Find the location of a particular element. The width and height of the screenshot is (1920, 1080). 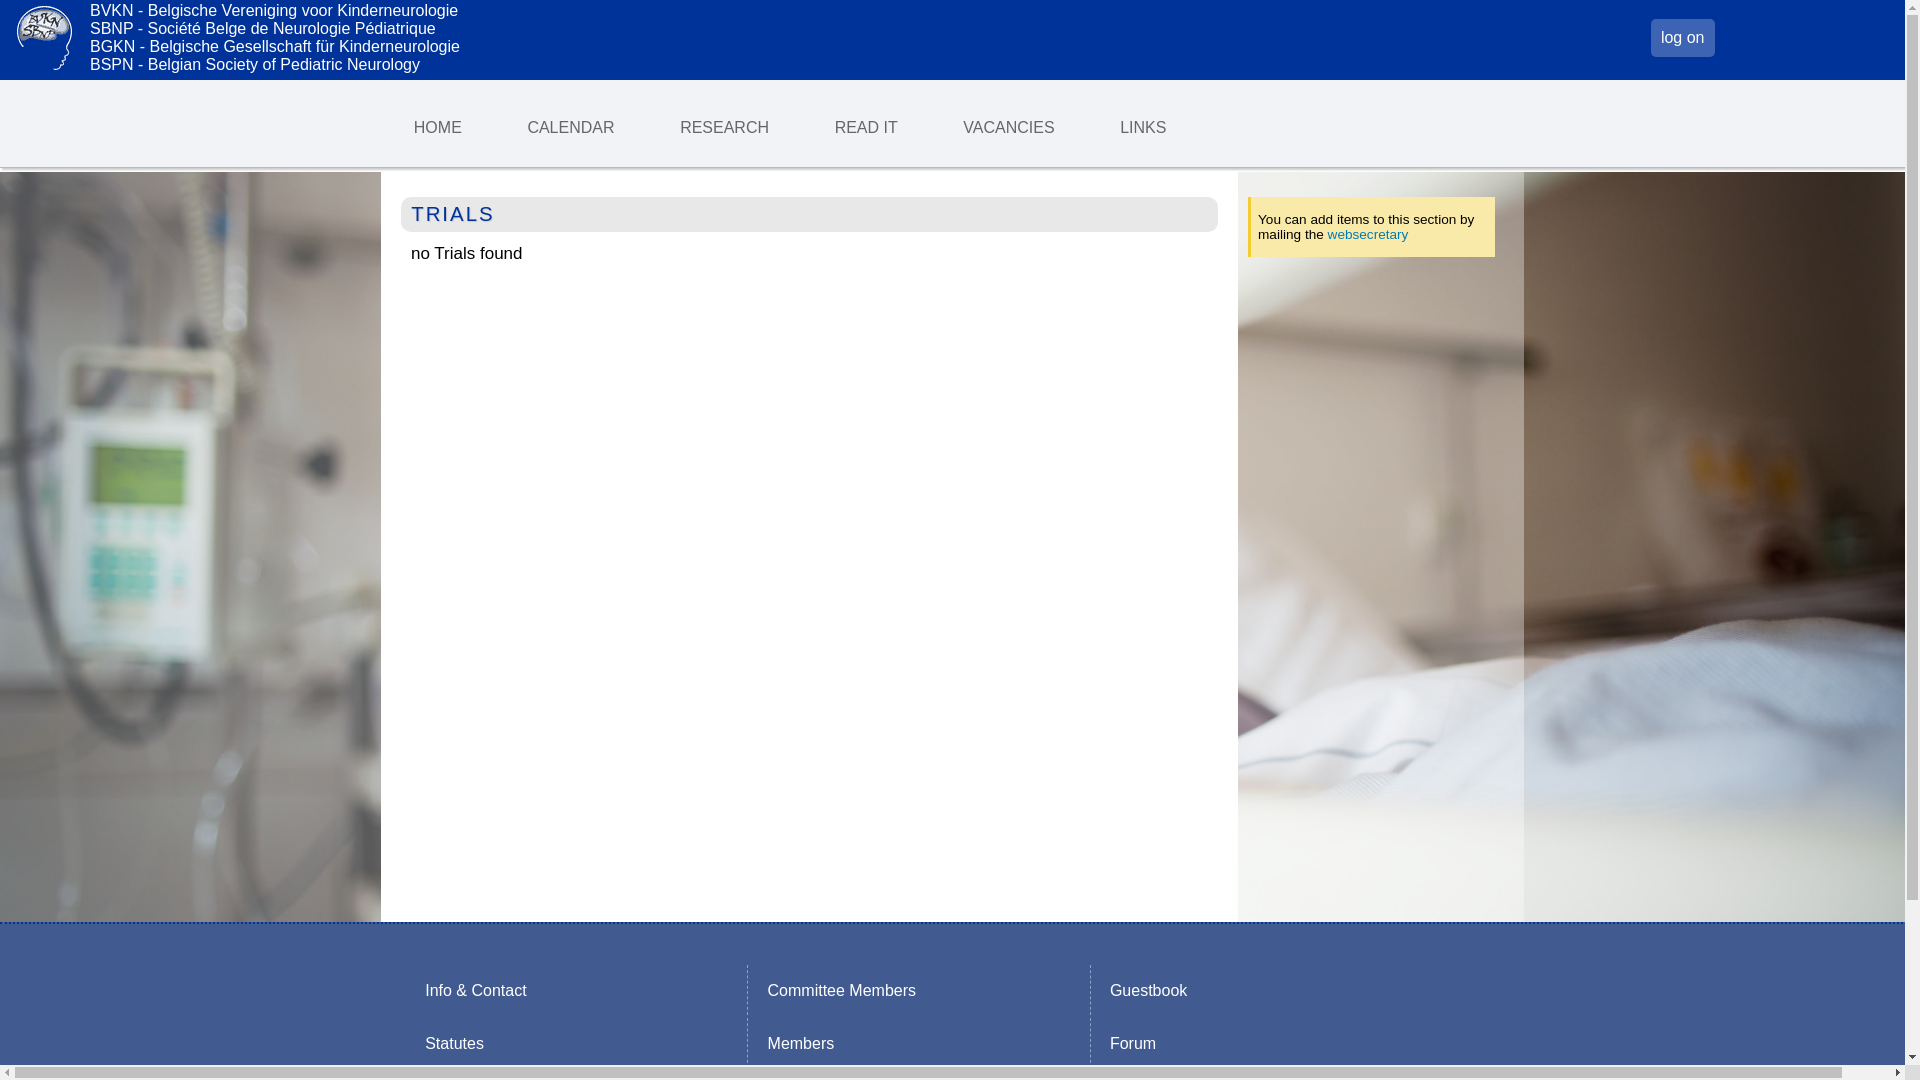

LINKS is located at coordinates (1143, 126).